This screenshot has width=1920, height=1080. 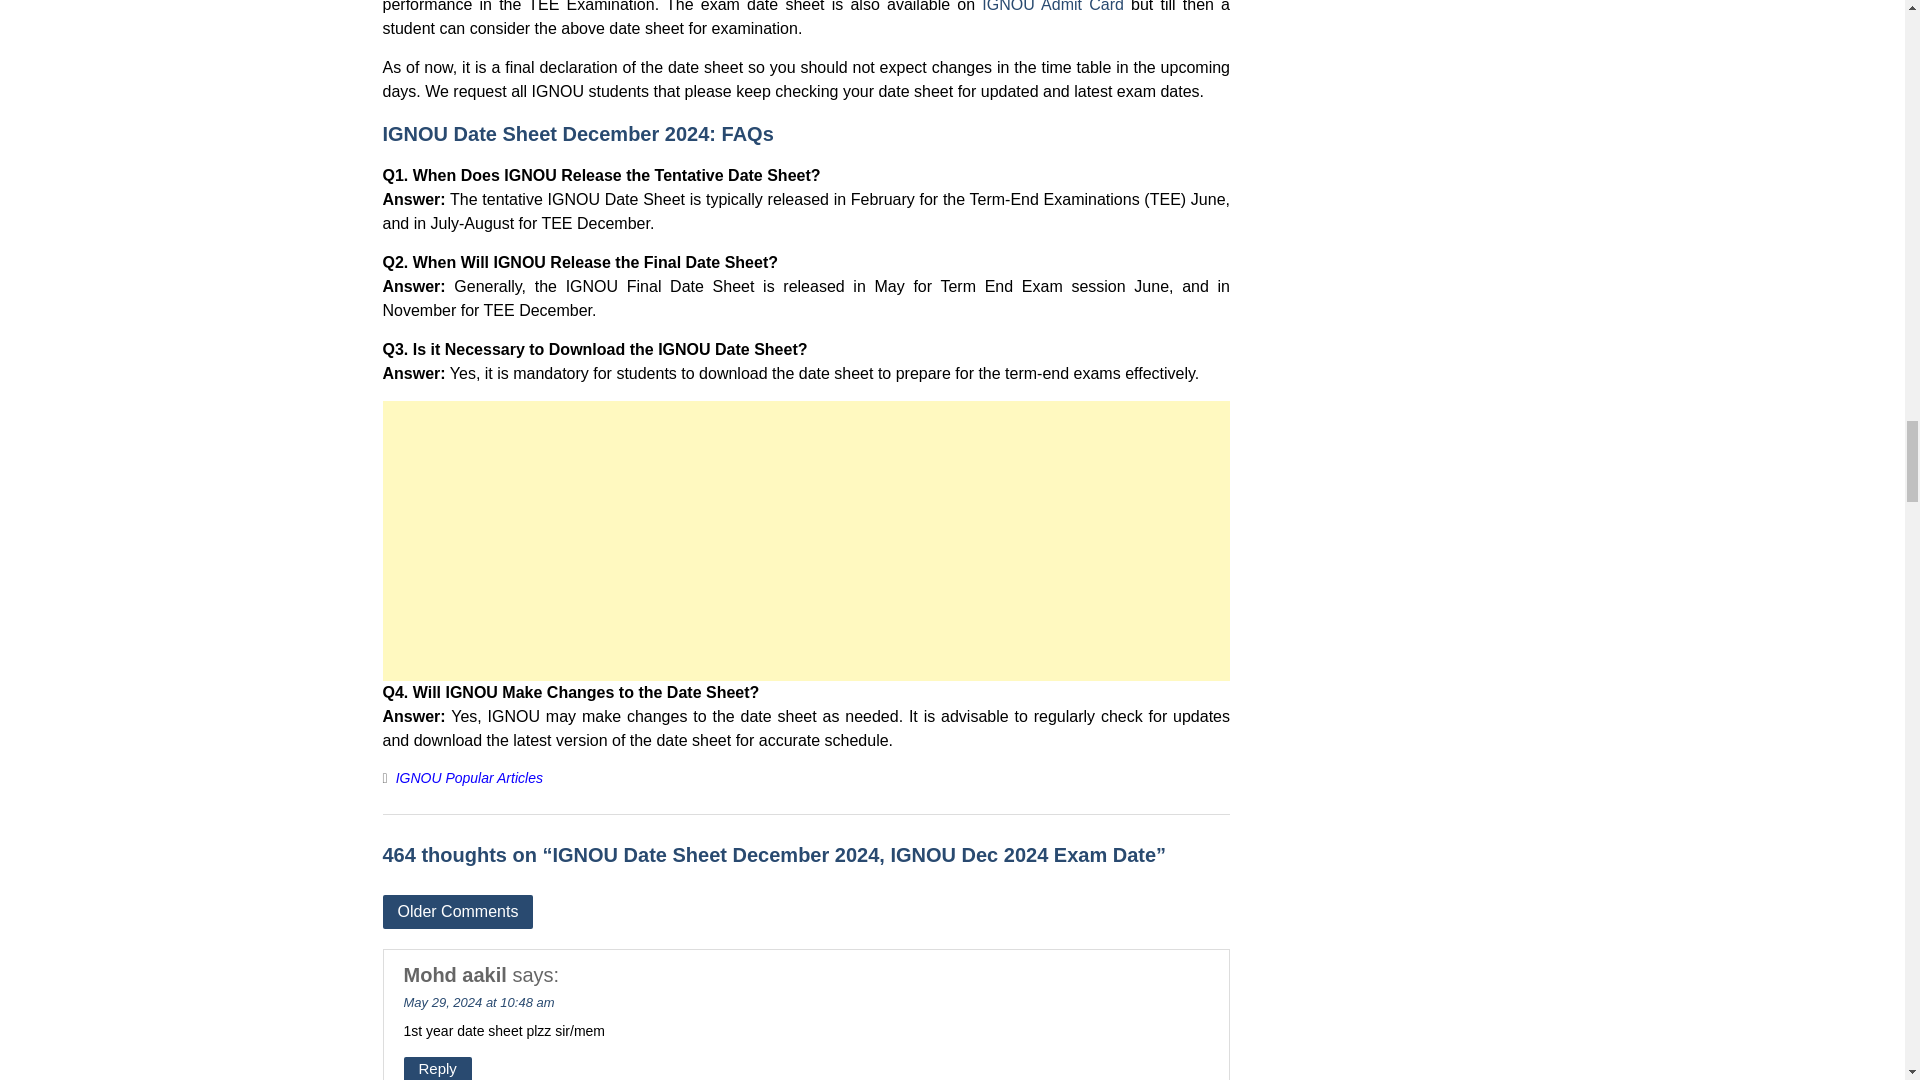 What do you see at coordinates (1052, 6) in the screenshot?
I see `IGNOU Admit Card` at bounding box center [1052, 6].